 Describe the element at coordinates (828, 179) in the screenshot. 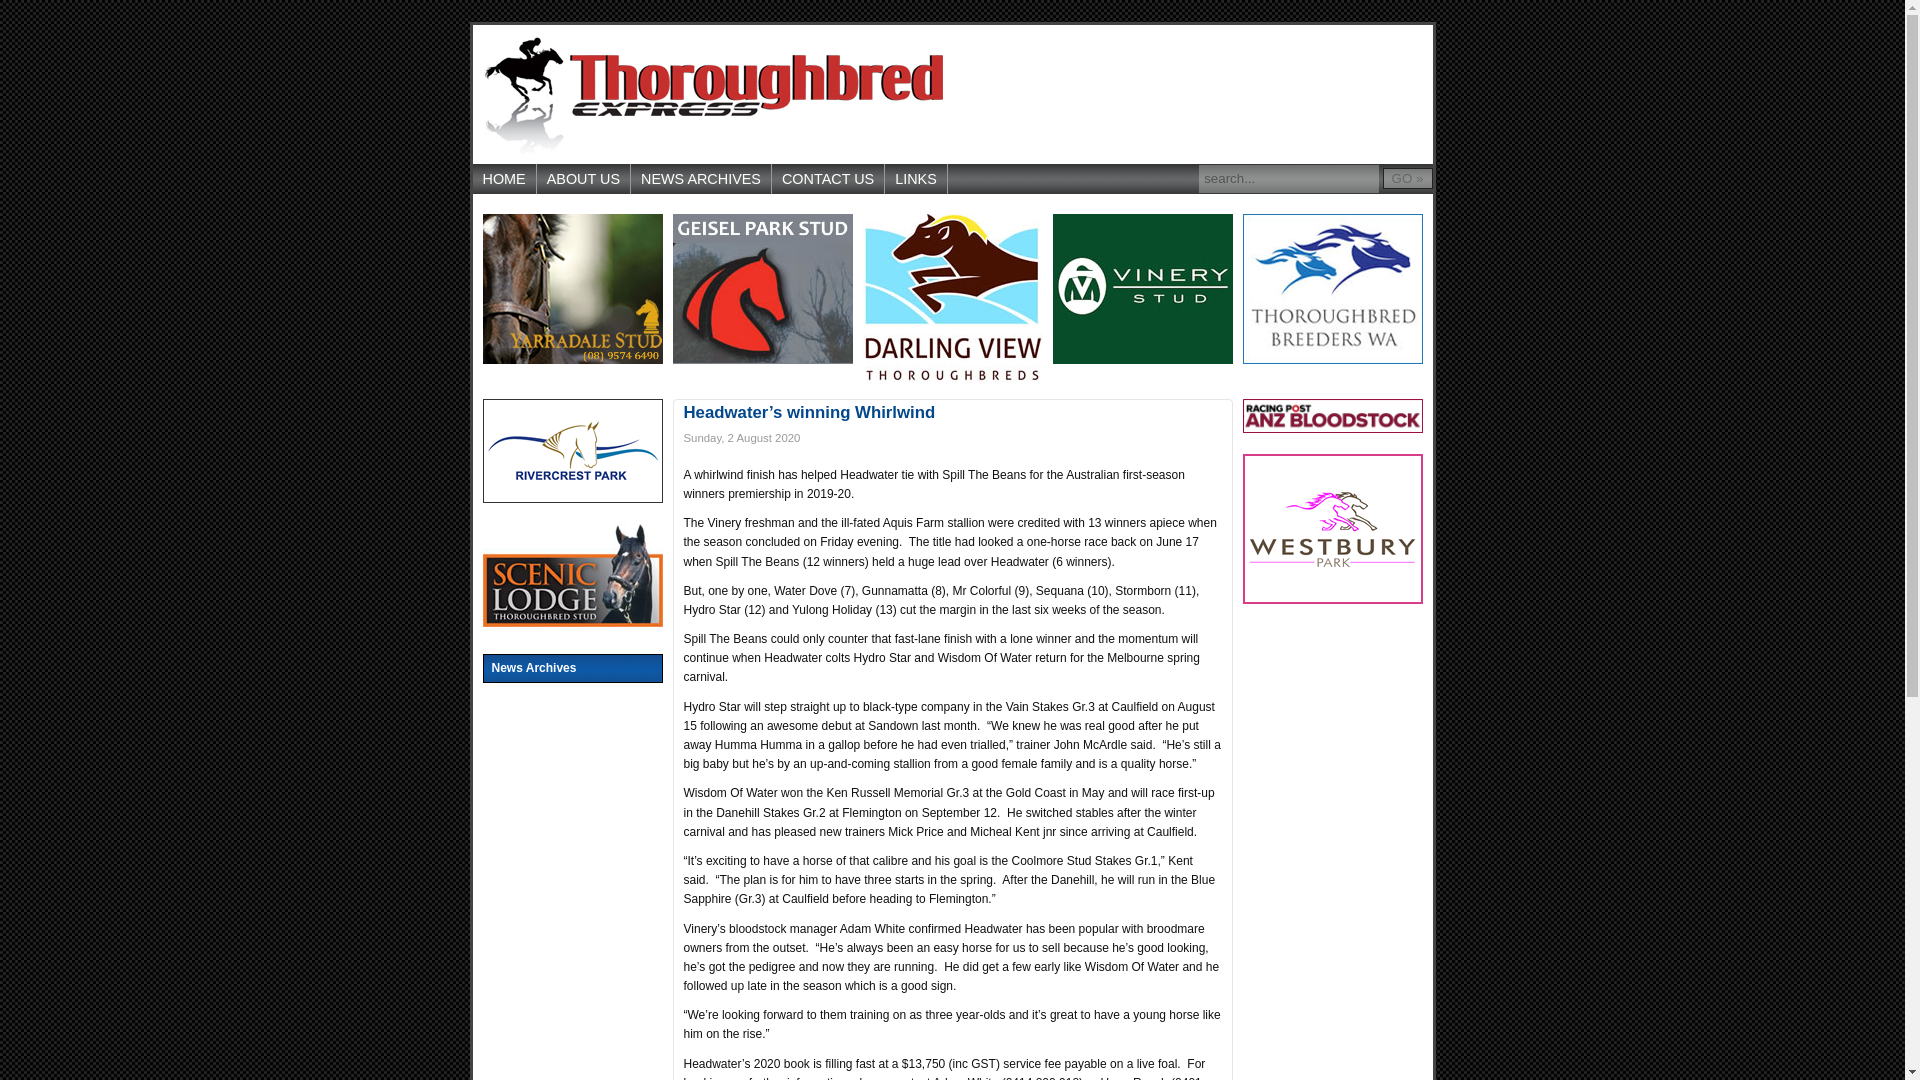

I see `CONTACT US` at that location.